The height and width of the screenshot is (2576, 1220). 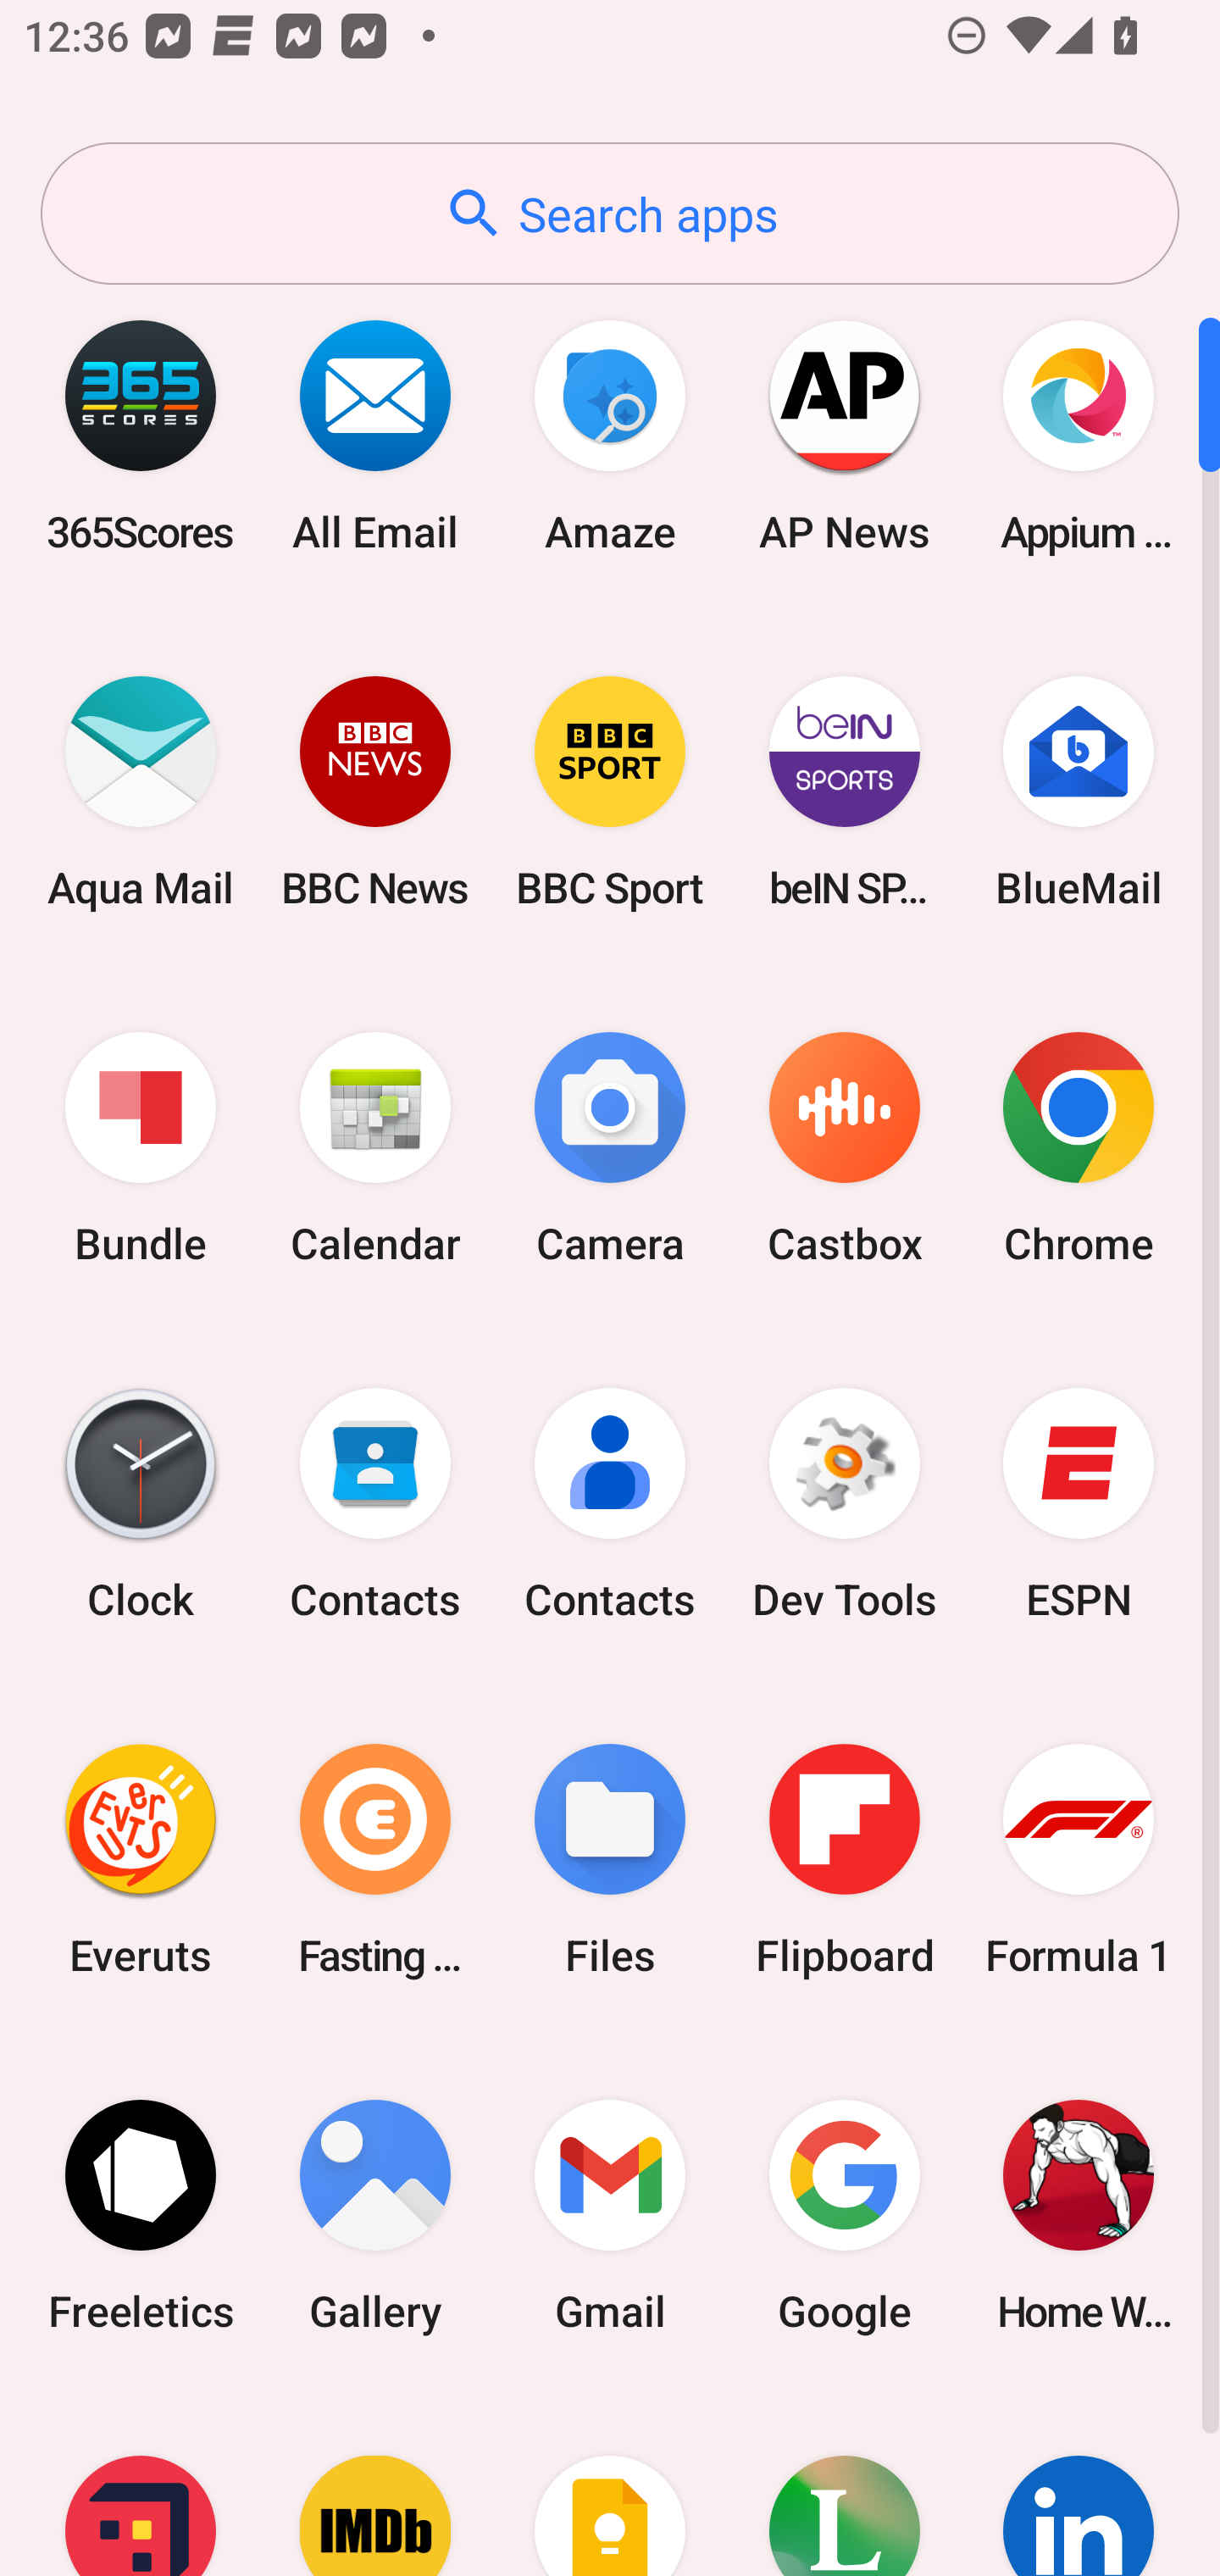 I want to click on IMDb, so click(x=375, y=2484).